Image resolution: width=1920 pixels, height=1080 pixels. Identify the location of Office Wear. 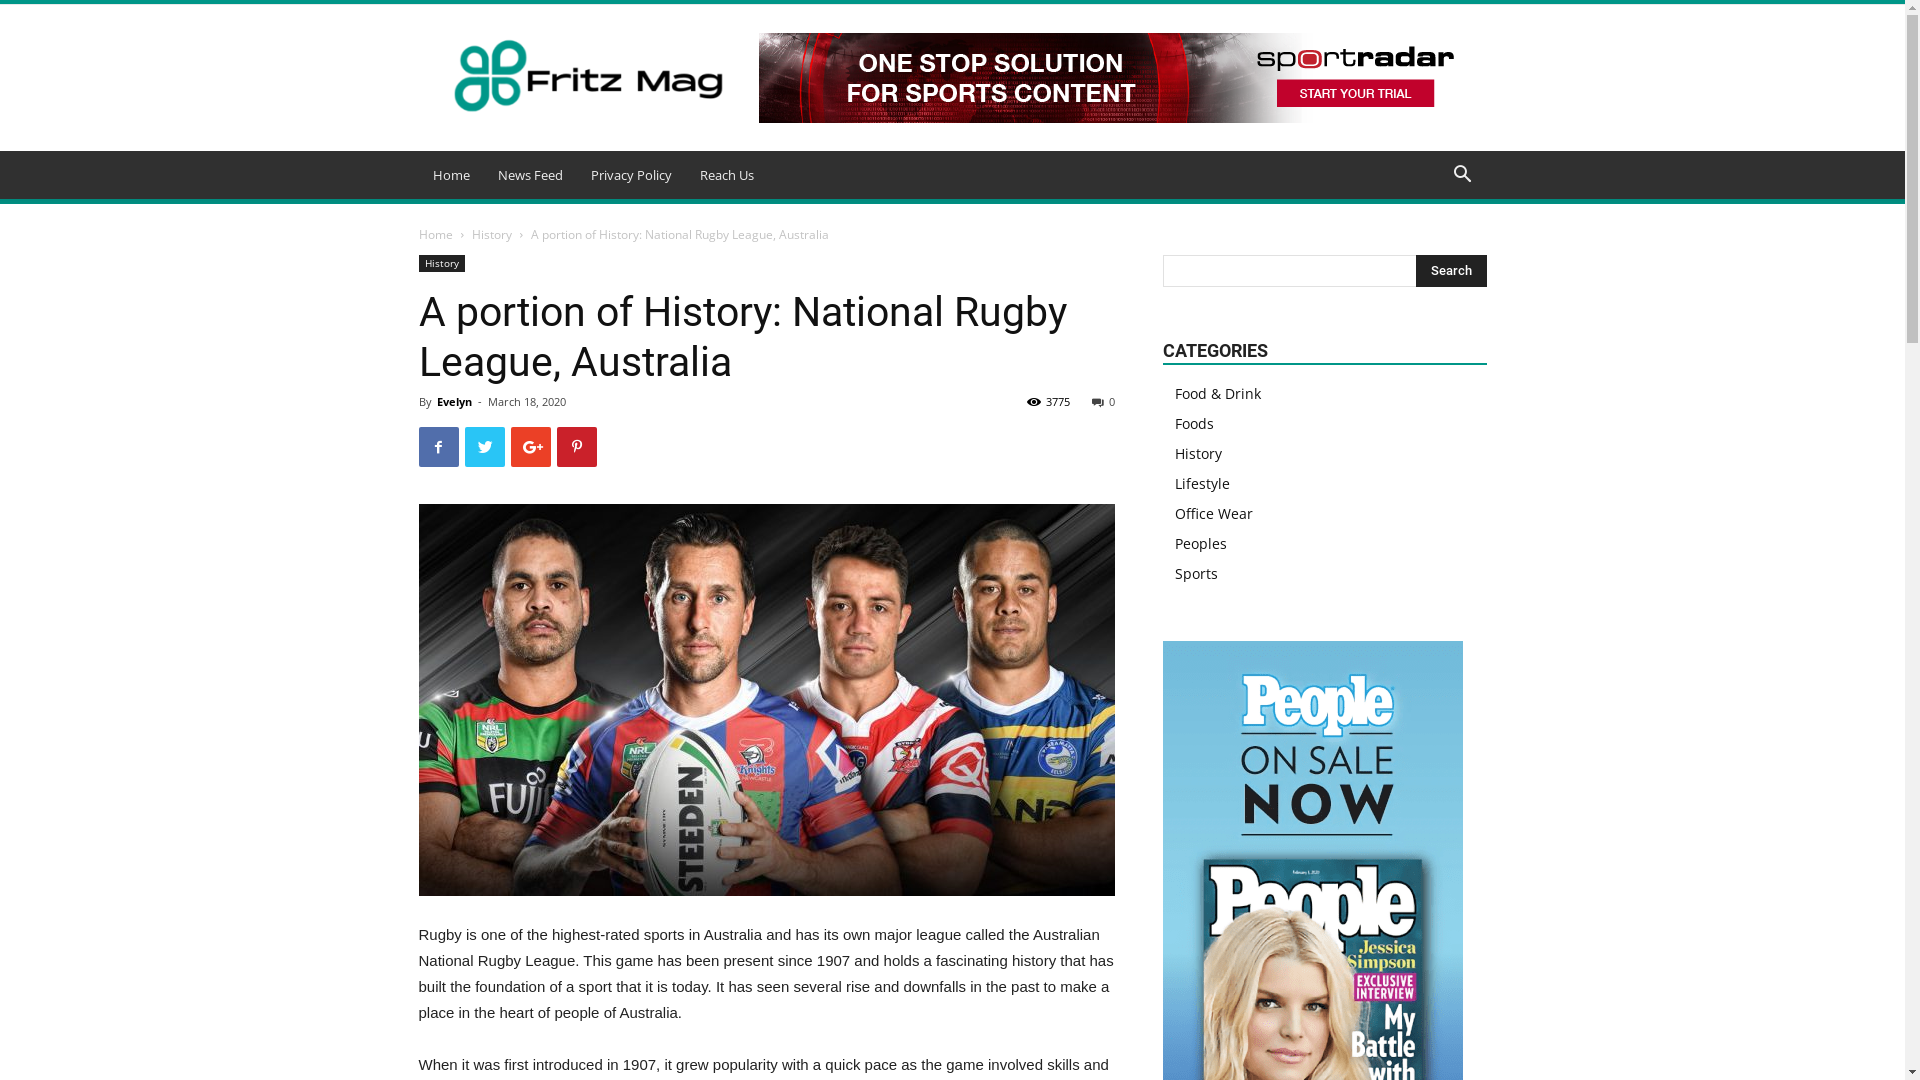
(1213, 514).